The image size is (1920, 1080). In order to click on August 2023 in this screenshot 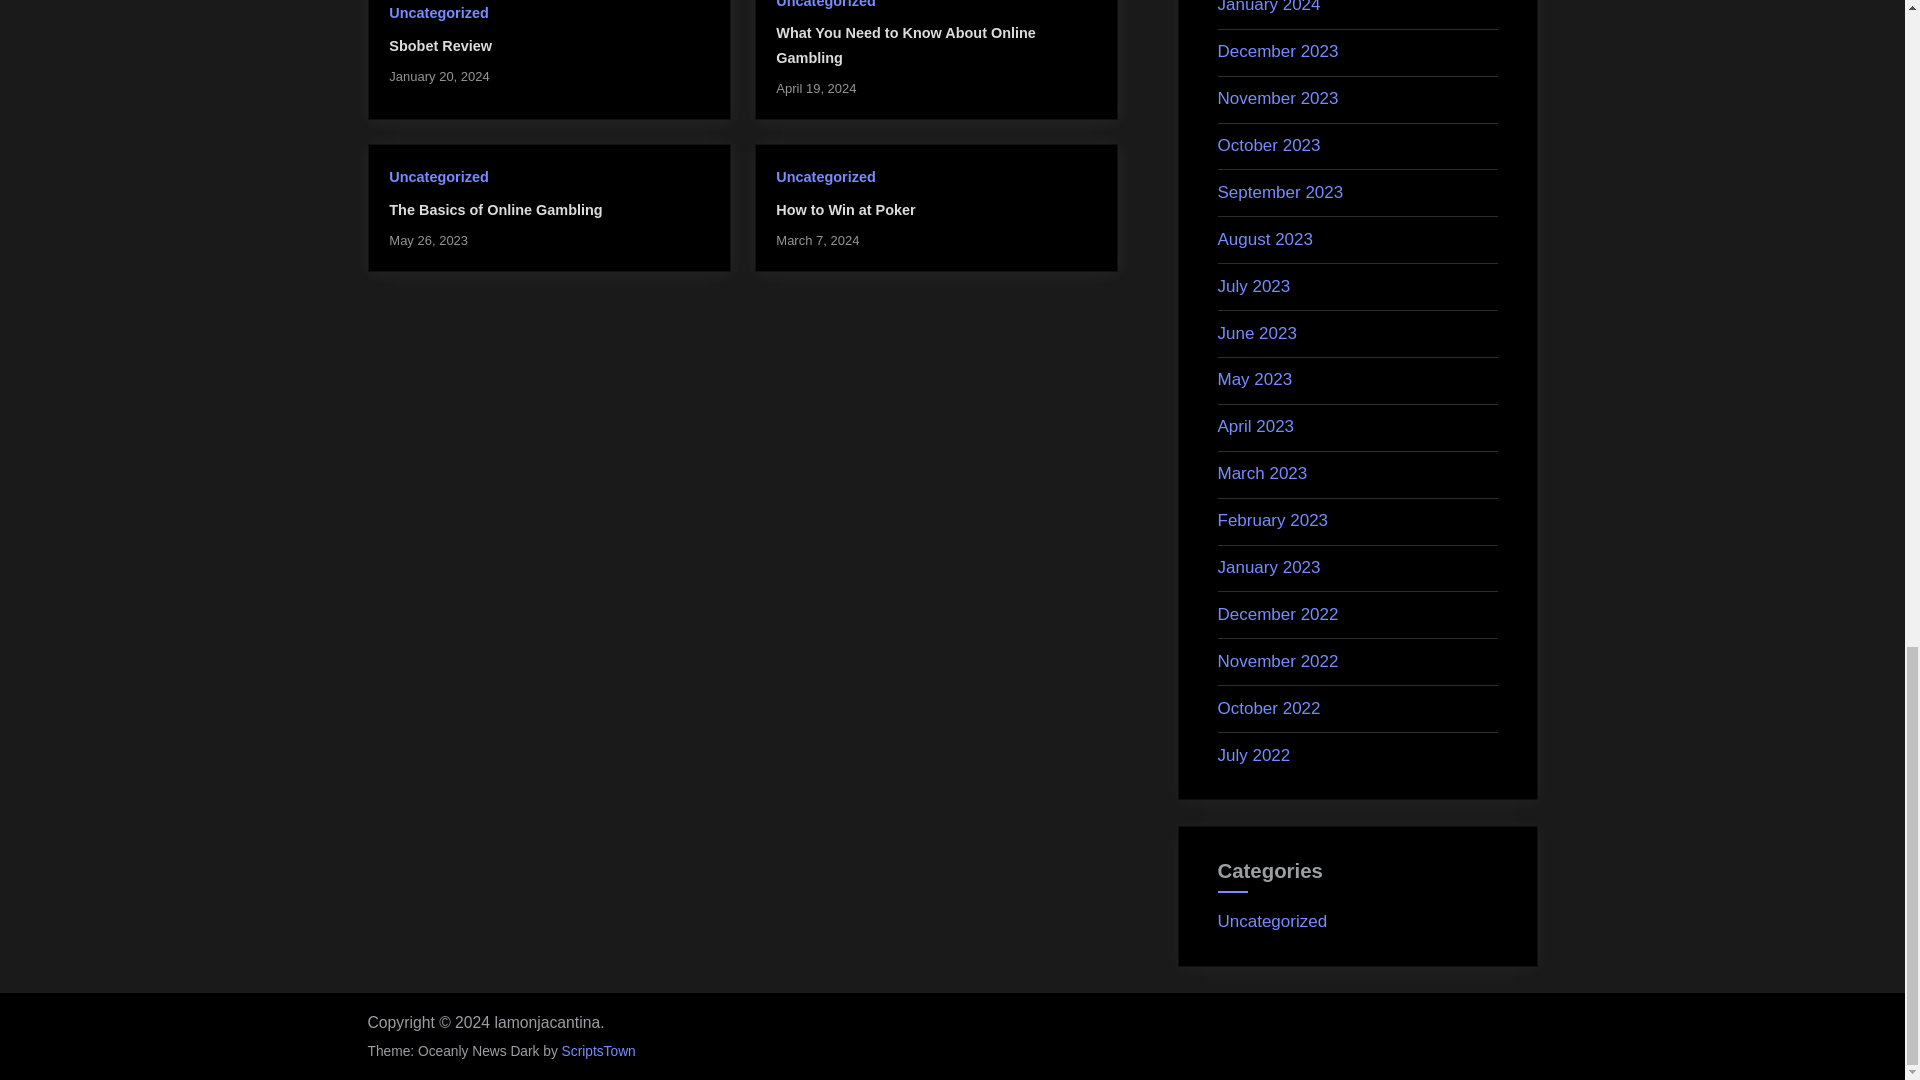, I will do `click(1265, 240)`.